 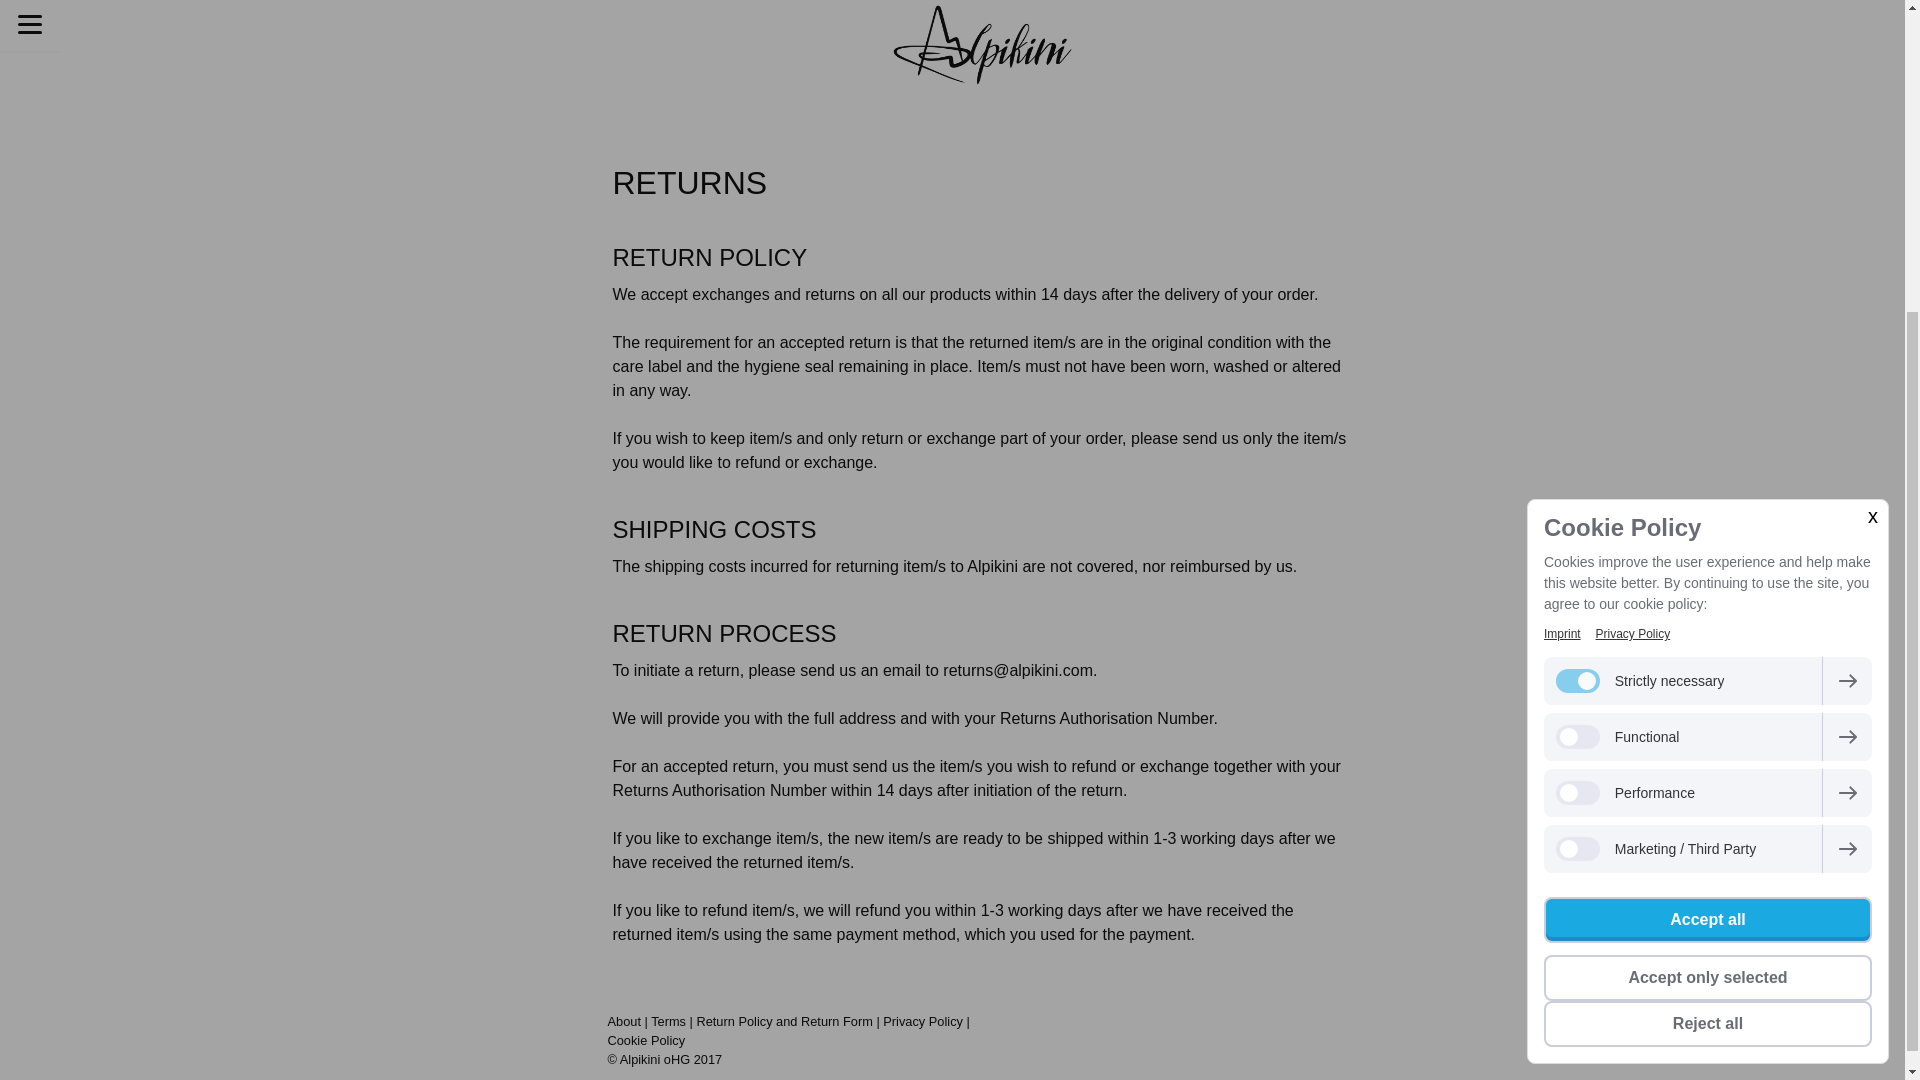 What do you see at coordinates (646, 1040) in the screenshot?
I see `Cookie Policy` at bounding box center [646, 1040].